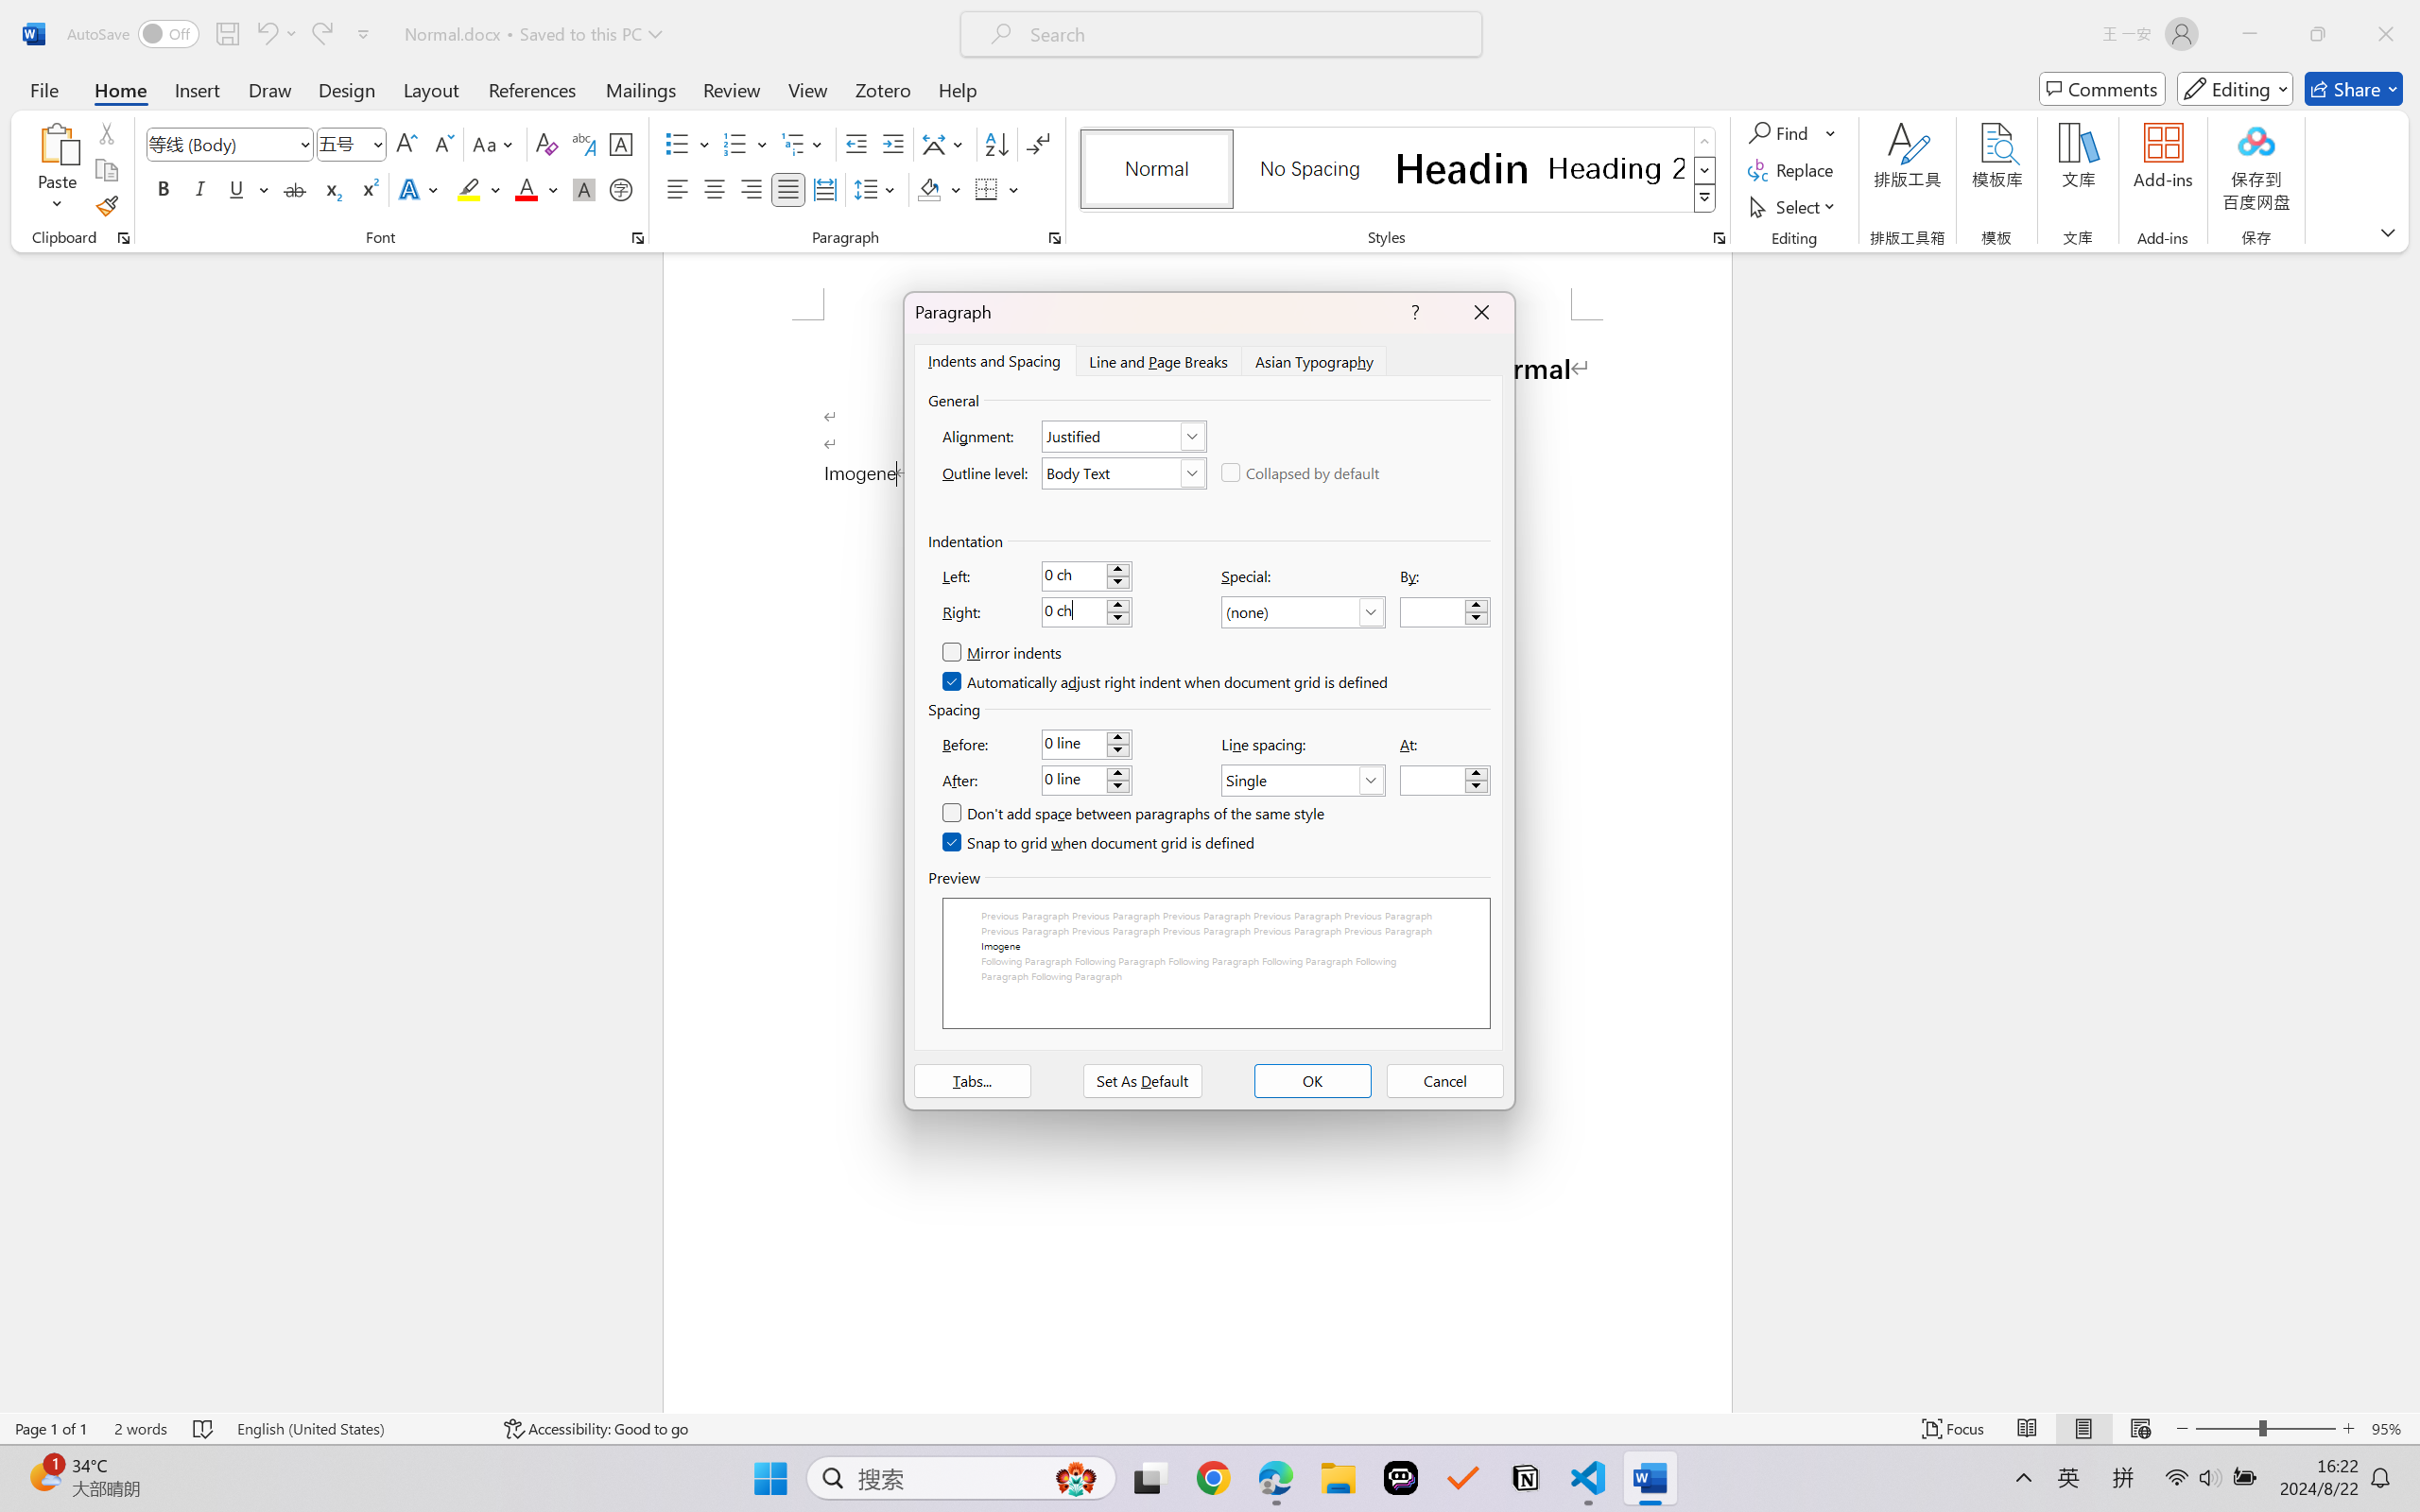 The width and height of the screenshot is (2420, 1512). What do you see at coordinates (877, 189) in the screenshot?
I see `Line and Paragraph Spacing` at bounding box center [877, 189].